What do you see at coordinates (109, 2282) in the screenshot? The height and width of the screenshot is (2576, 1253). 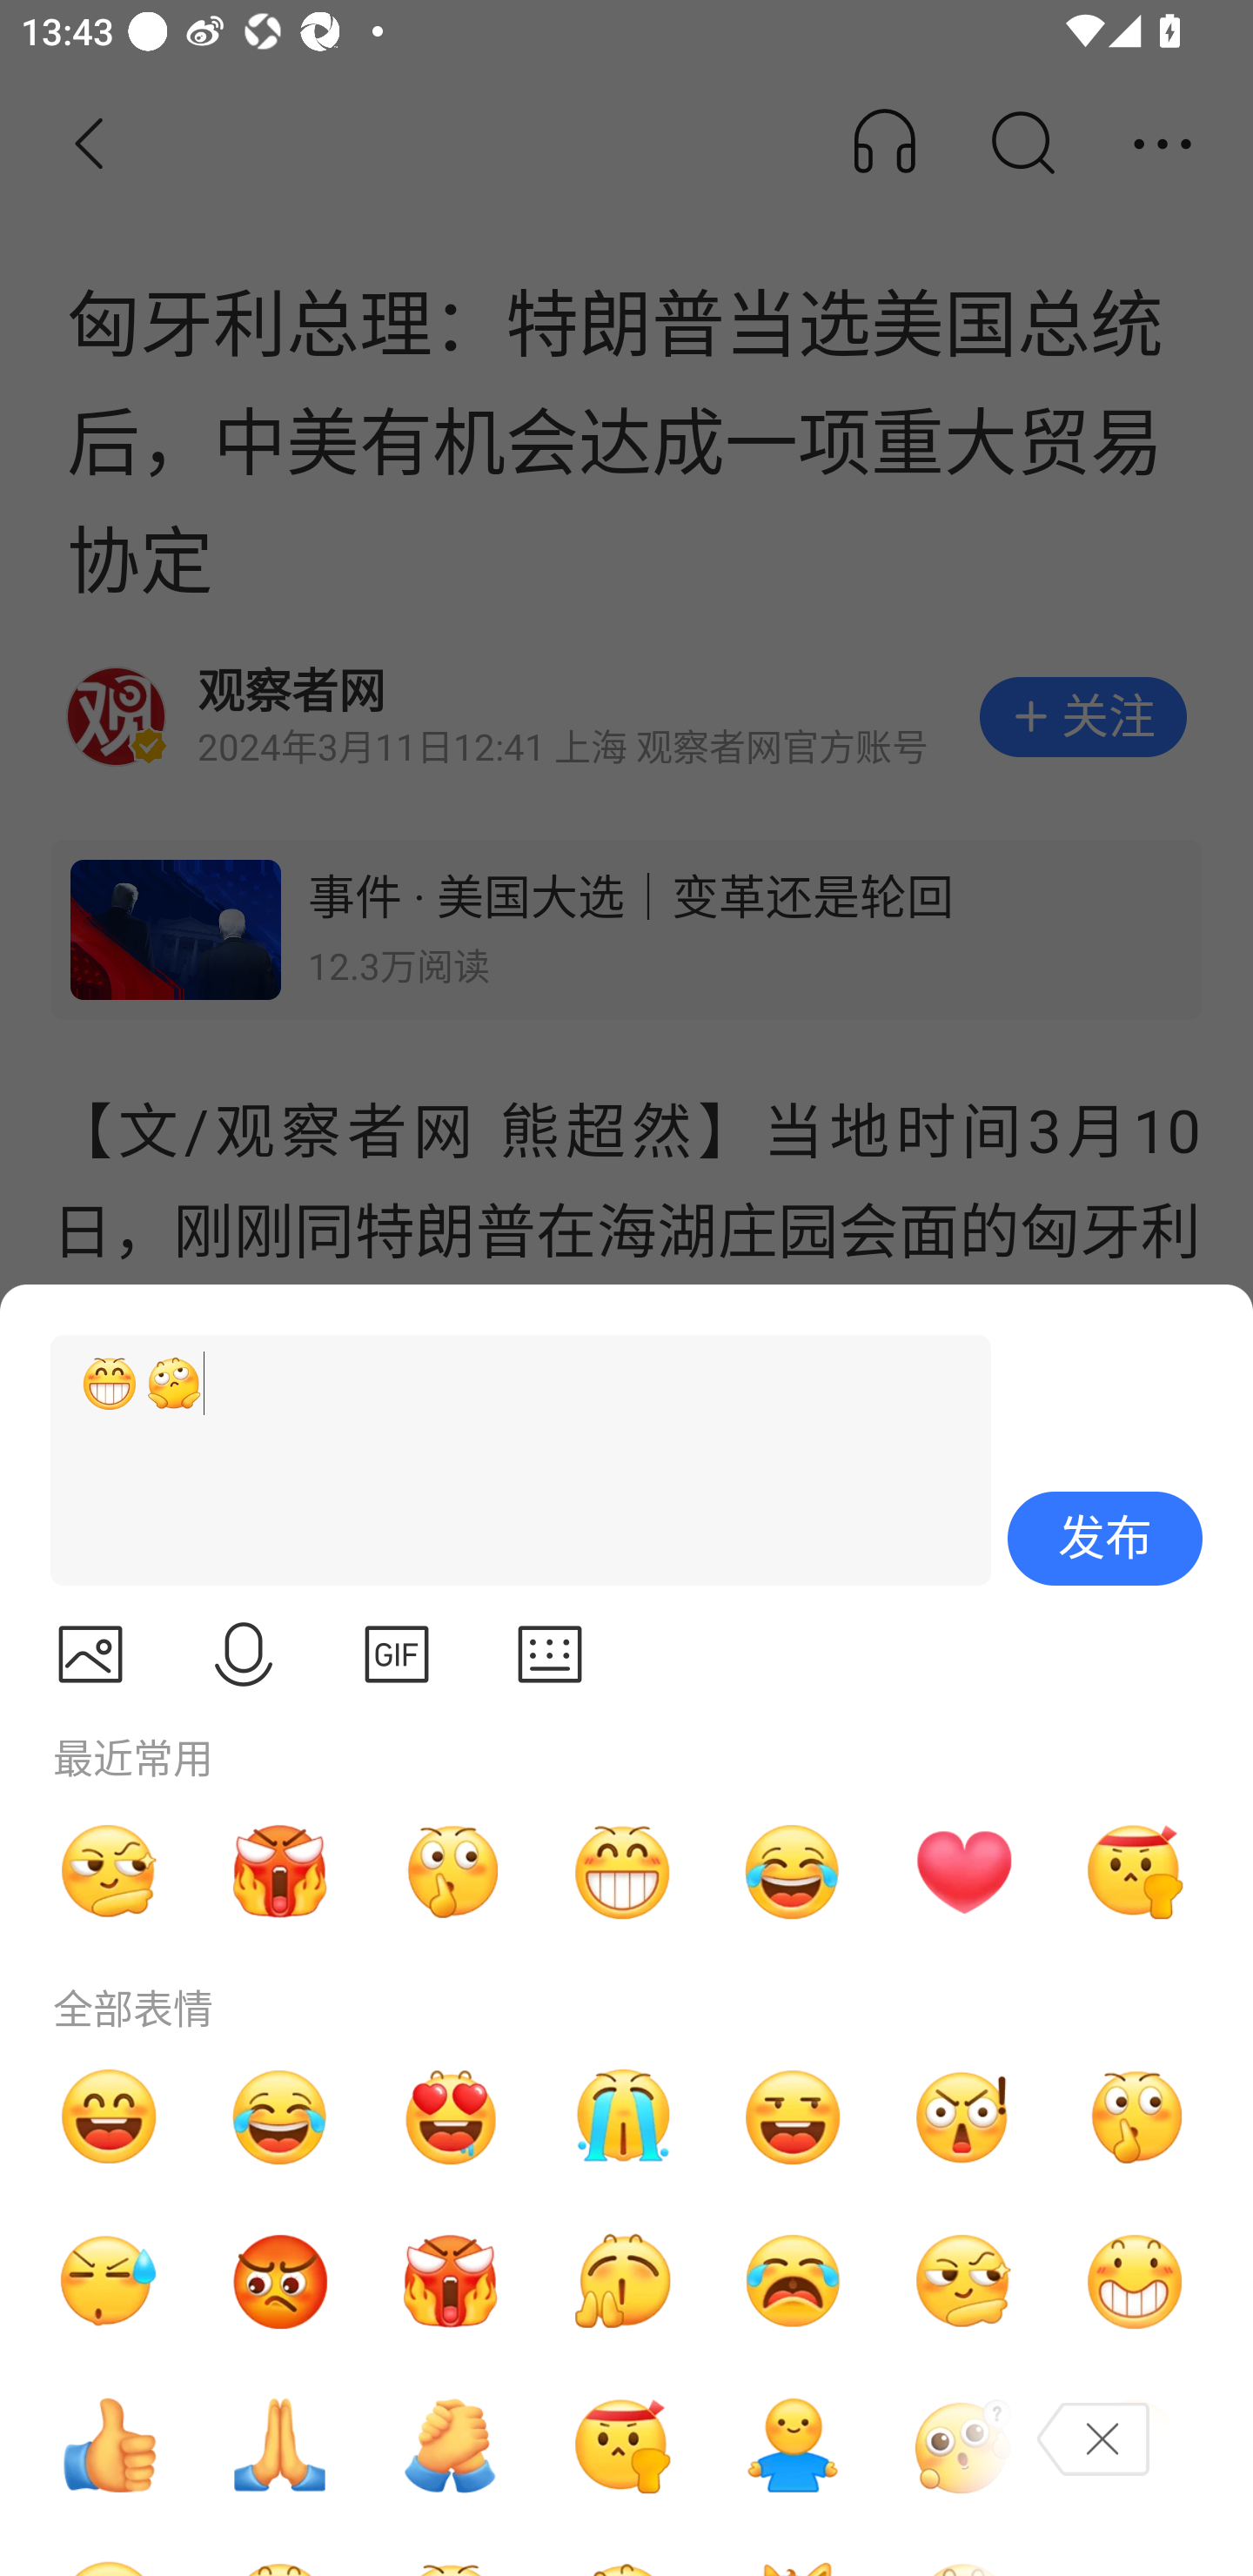 I see `汗` at bounding box center [109, 2282].